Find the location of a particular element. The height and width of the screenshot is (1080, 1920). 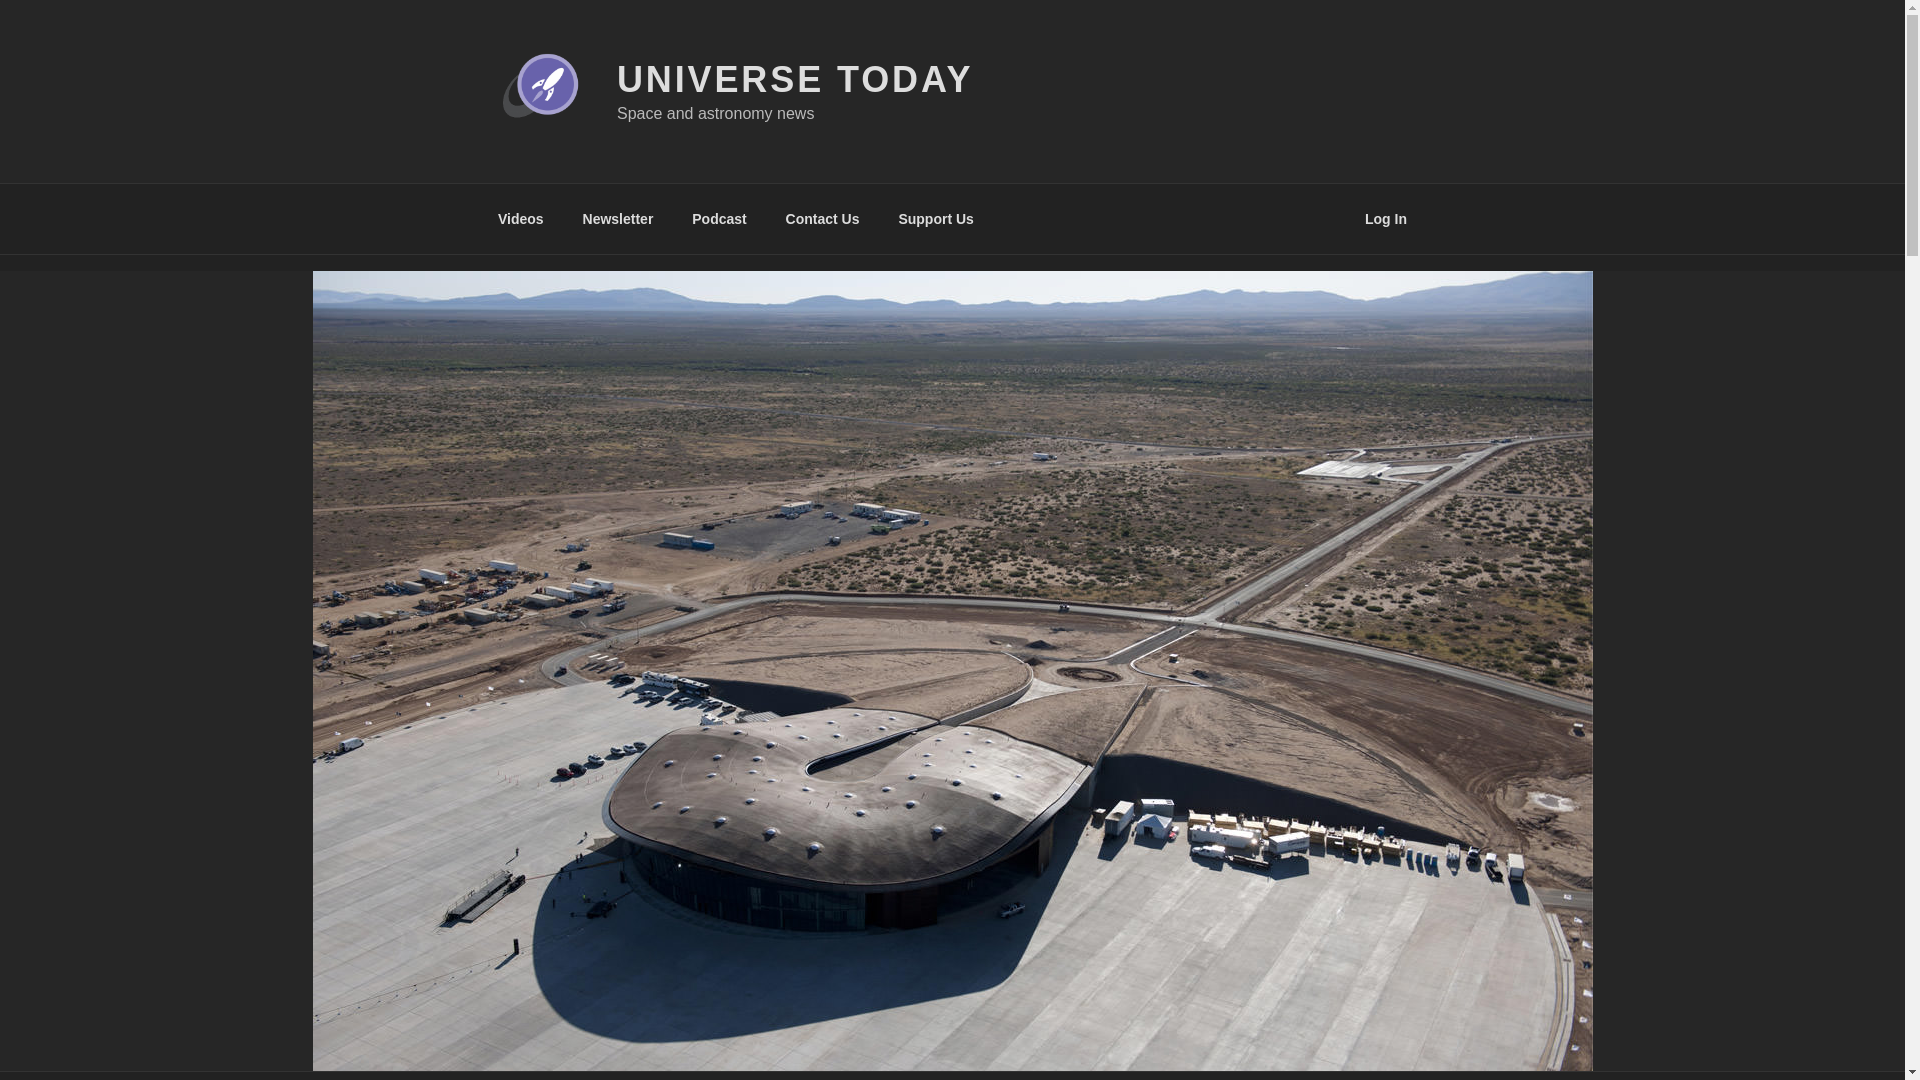

Contact Us is located at coordinates (822, 218).